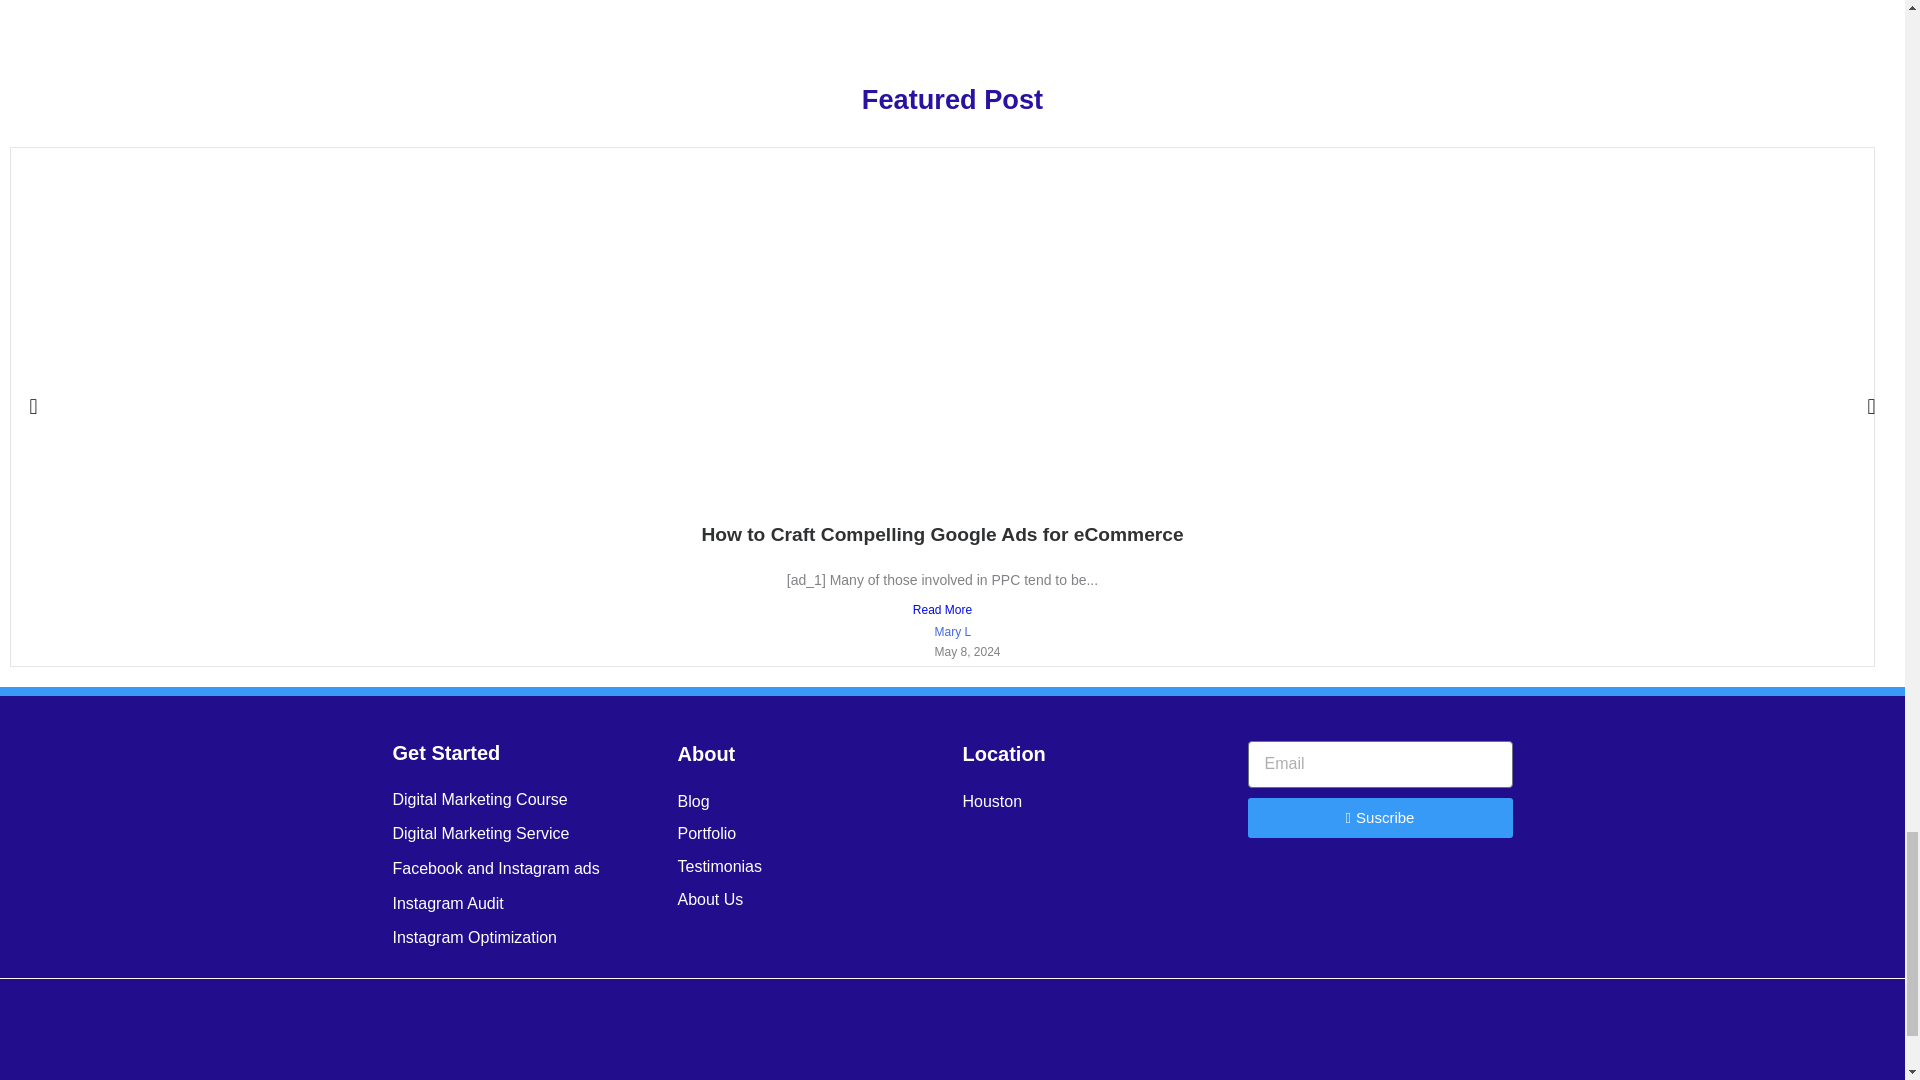 The height and width of the screenshot is (1080, 1920). Describe the element at coordinates (952, 632) in the screenshot. I see `Posts by Mary L` at that location.